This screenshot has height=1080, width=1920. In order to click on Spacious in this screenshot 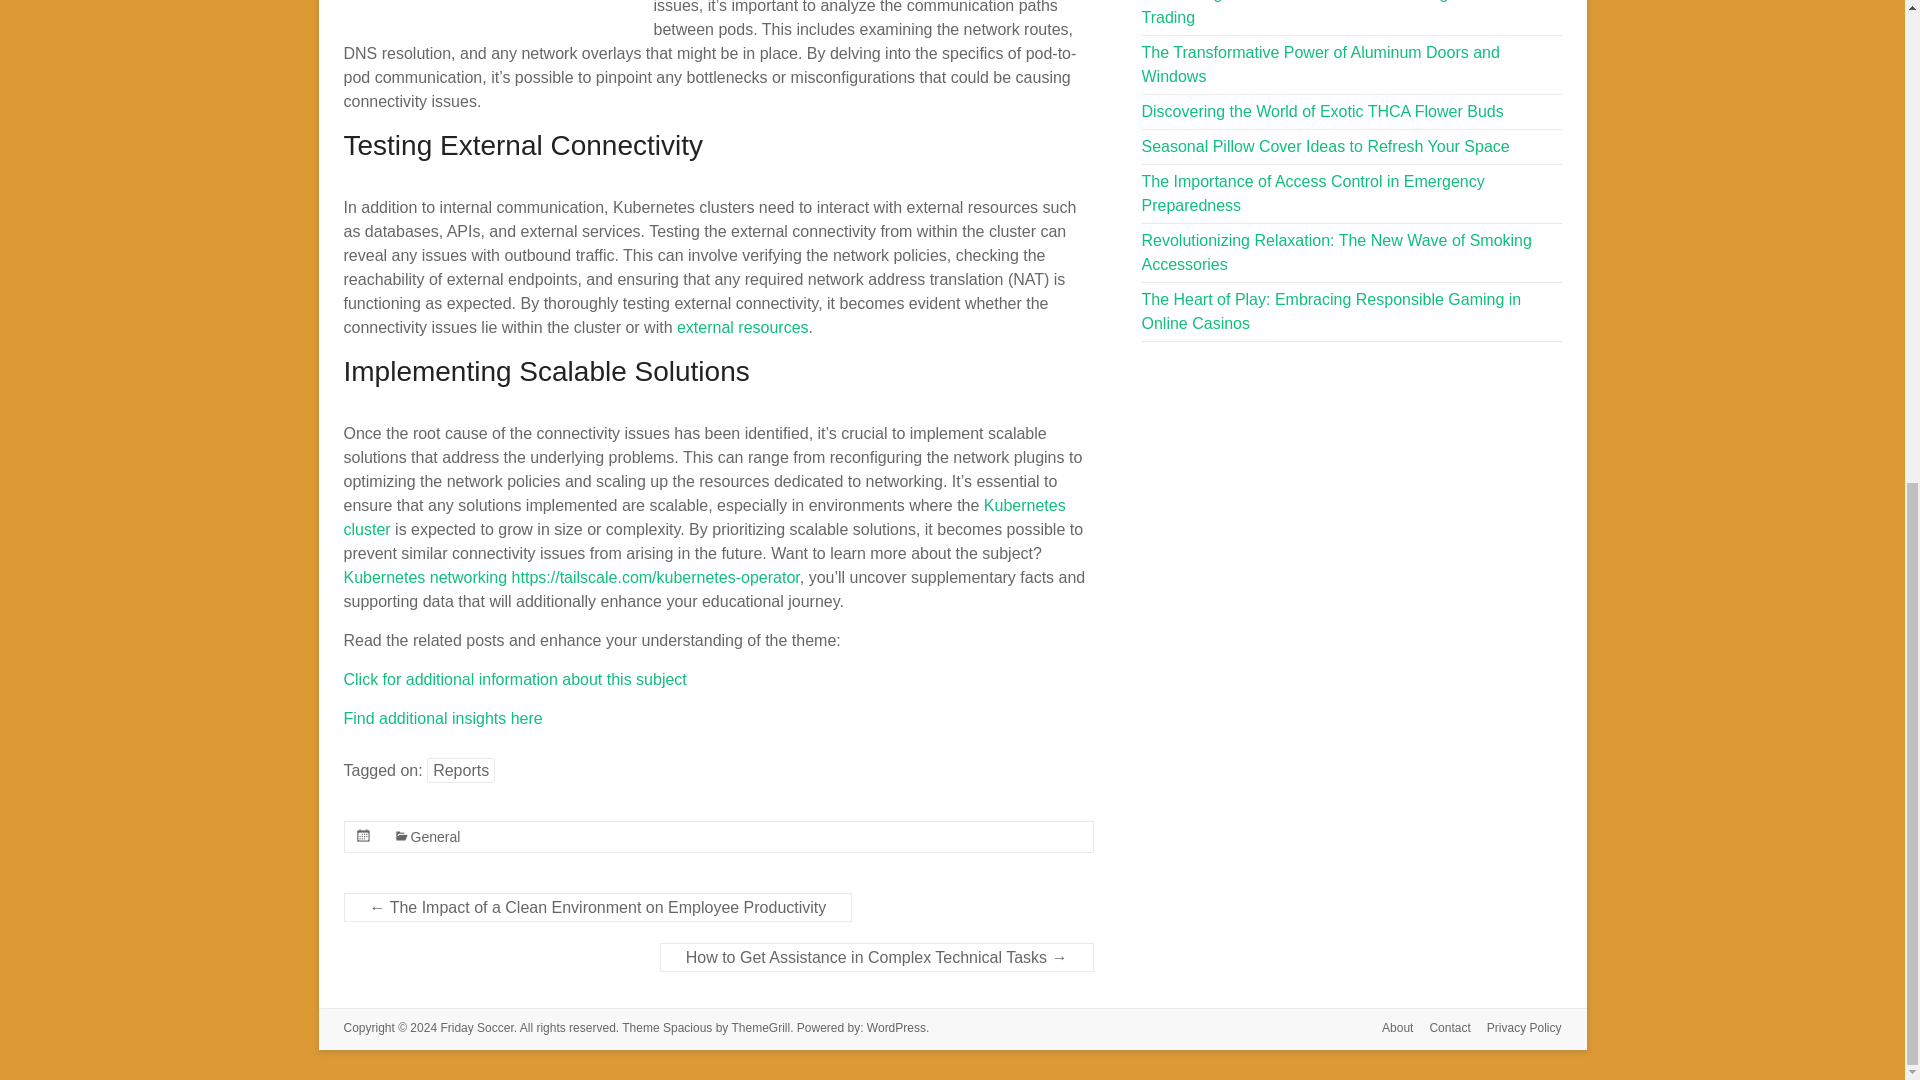, I will do `click(687, 1027)`.